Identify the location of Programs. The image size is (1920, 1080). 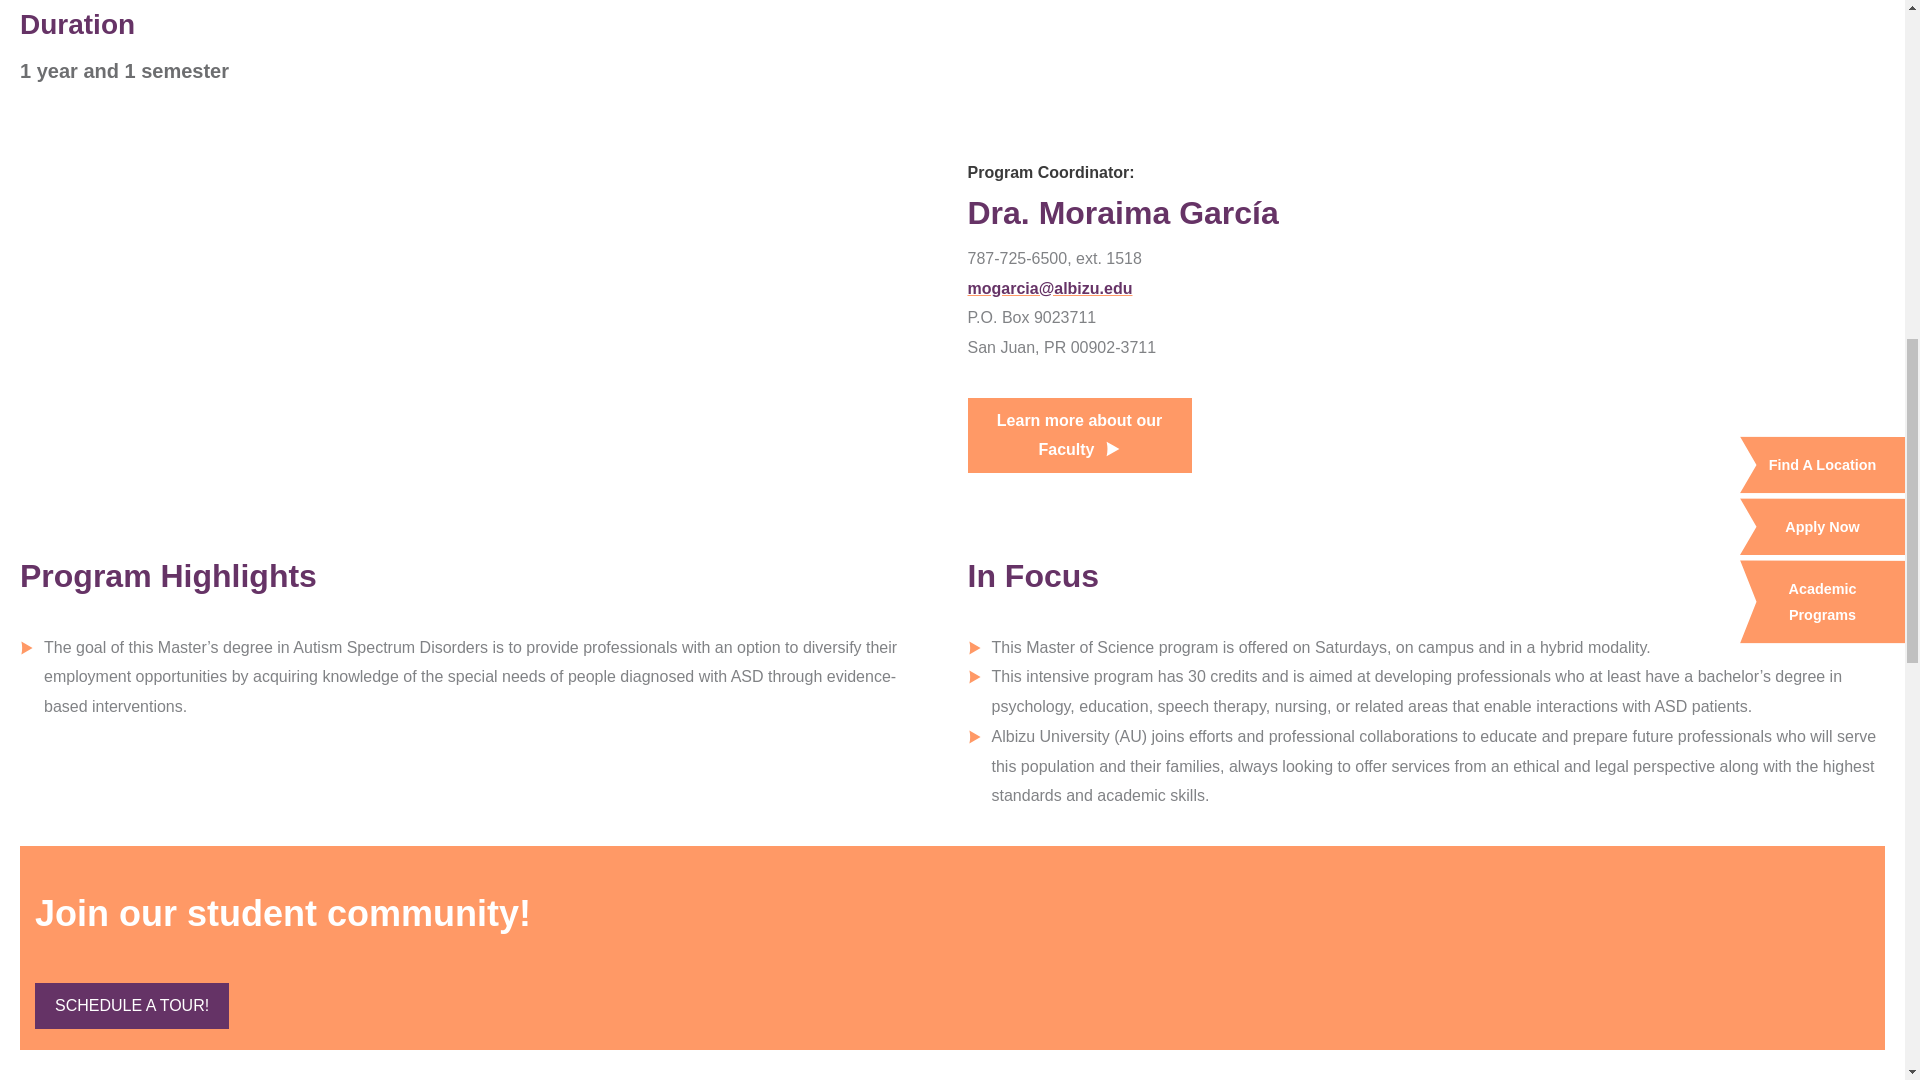
(131, 1006).